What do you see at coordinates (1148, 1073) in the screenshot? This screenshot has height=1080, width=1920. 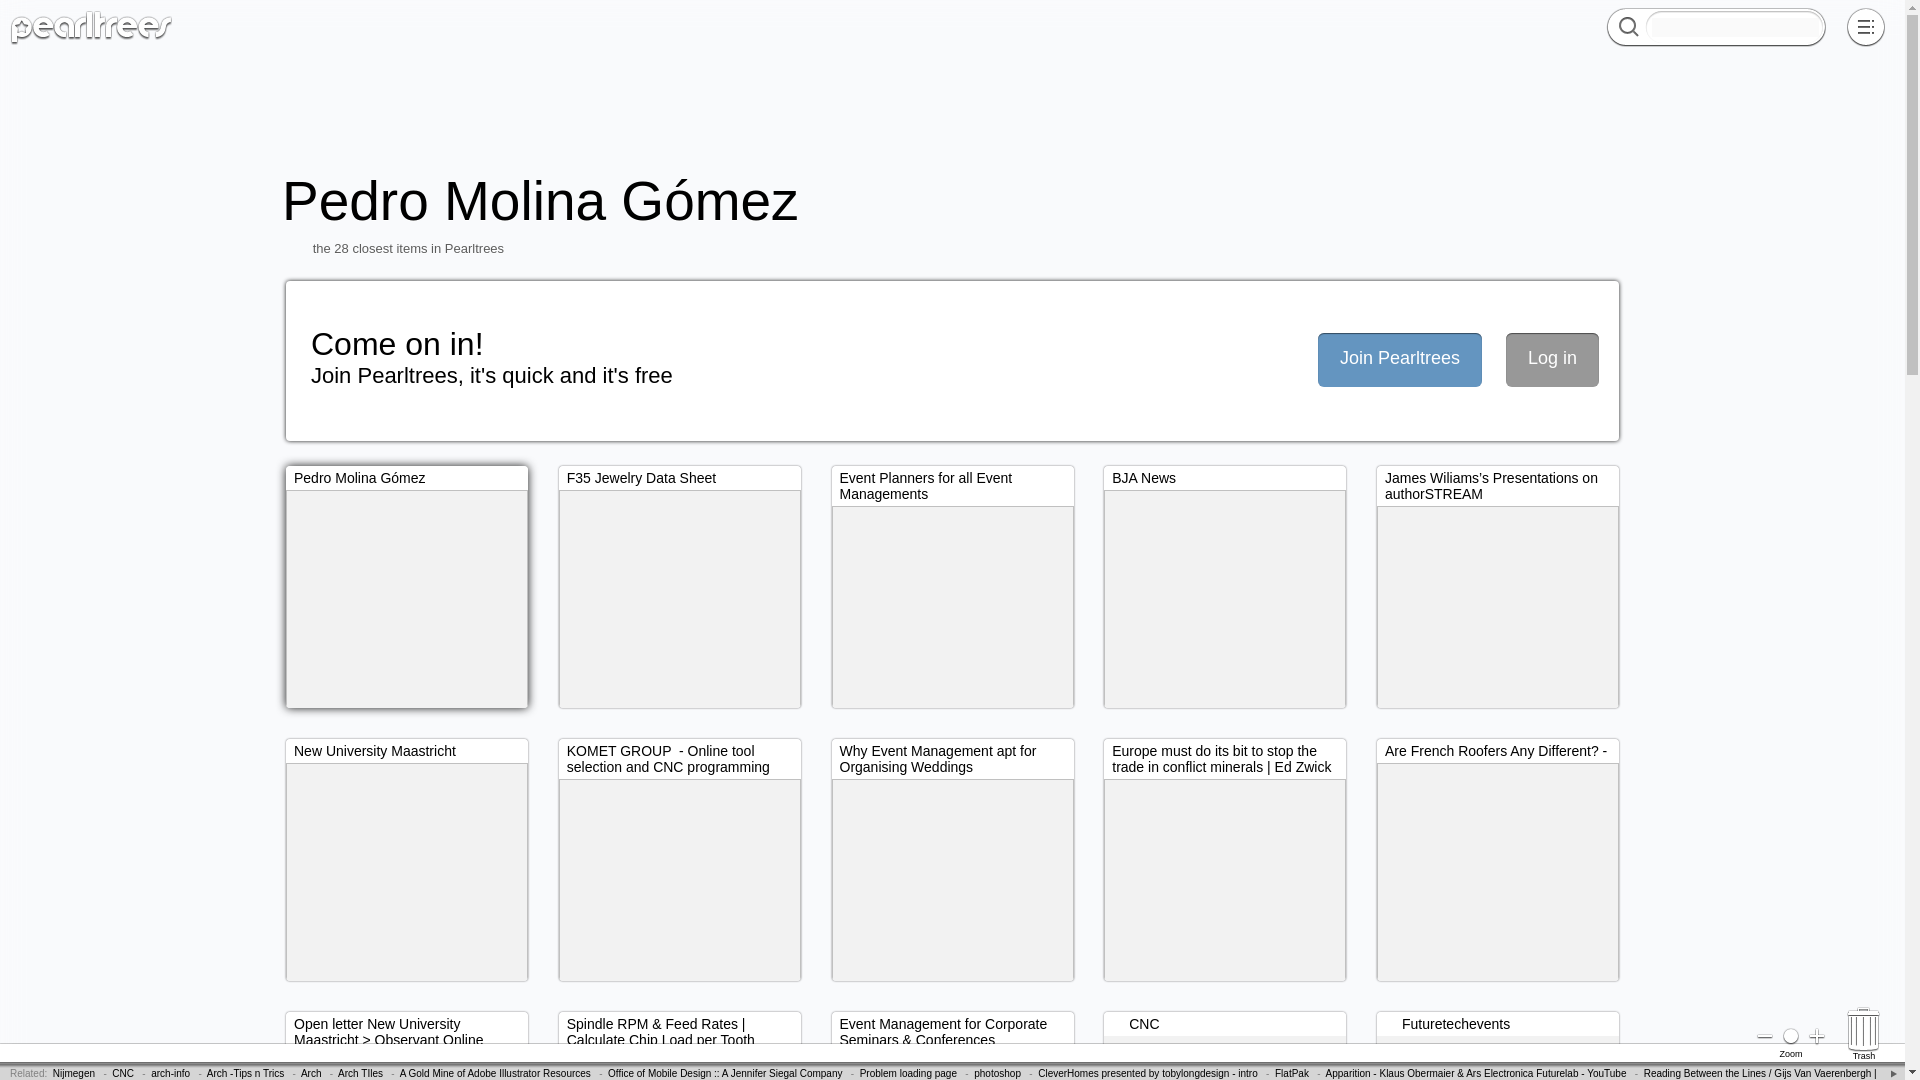 I see `CleverHomes presented by tobylongdesign - intro` at bounding box center [1148, 1073].